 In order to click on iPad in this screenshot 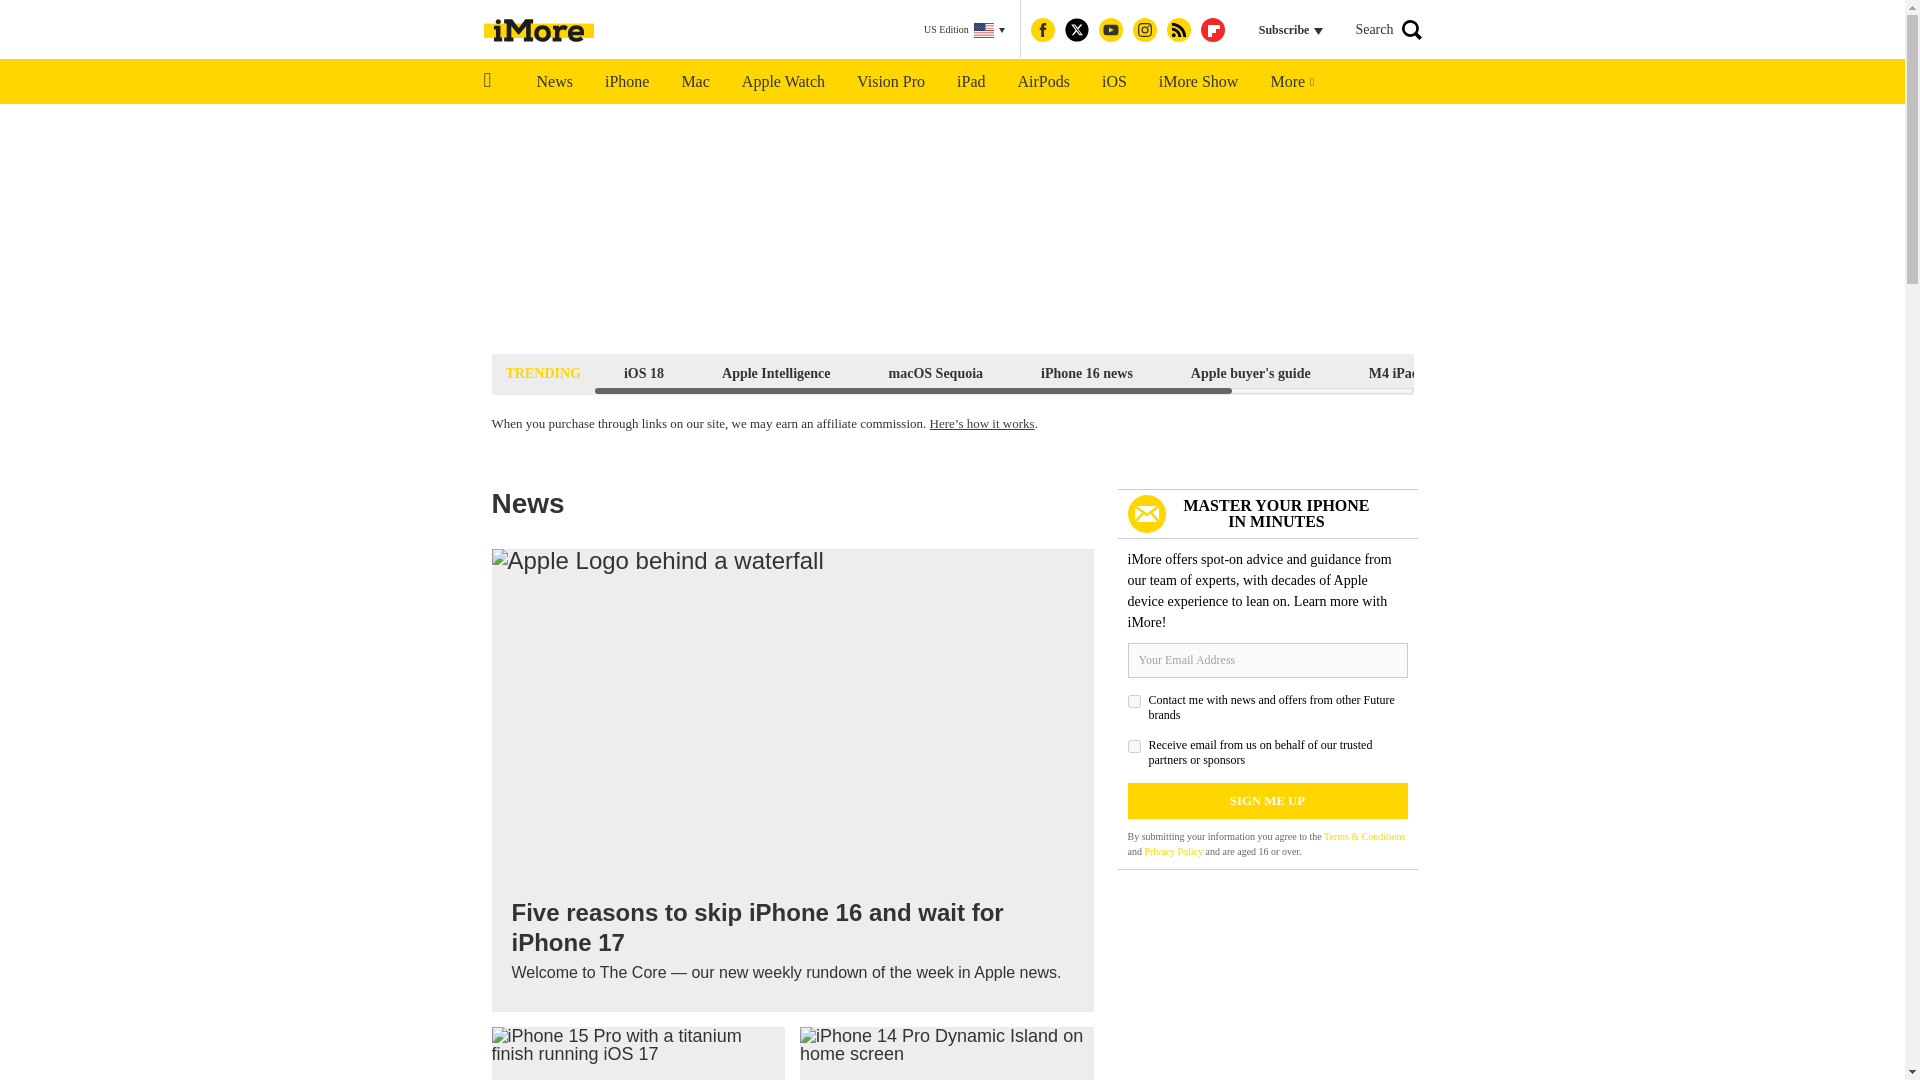, I will do `click(970, 82)`.